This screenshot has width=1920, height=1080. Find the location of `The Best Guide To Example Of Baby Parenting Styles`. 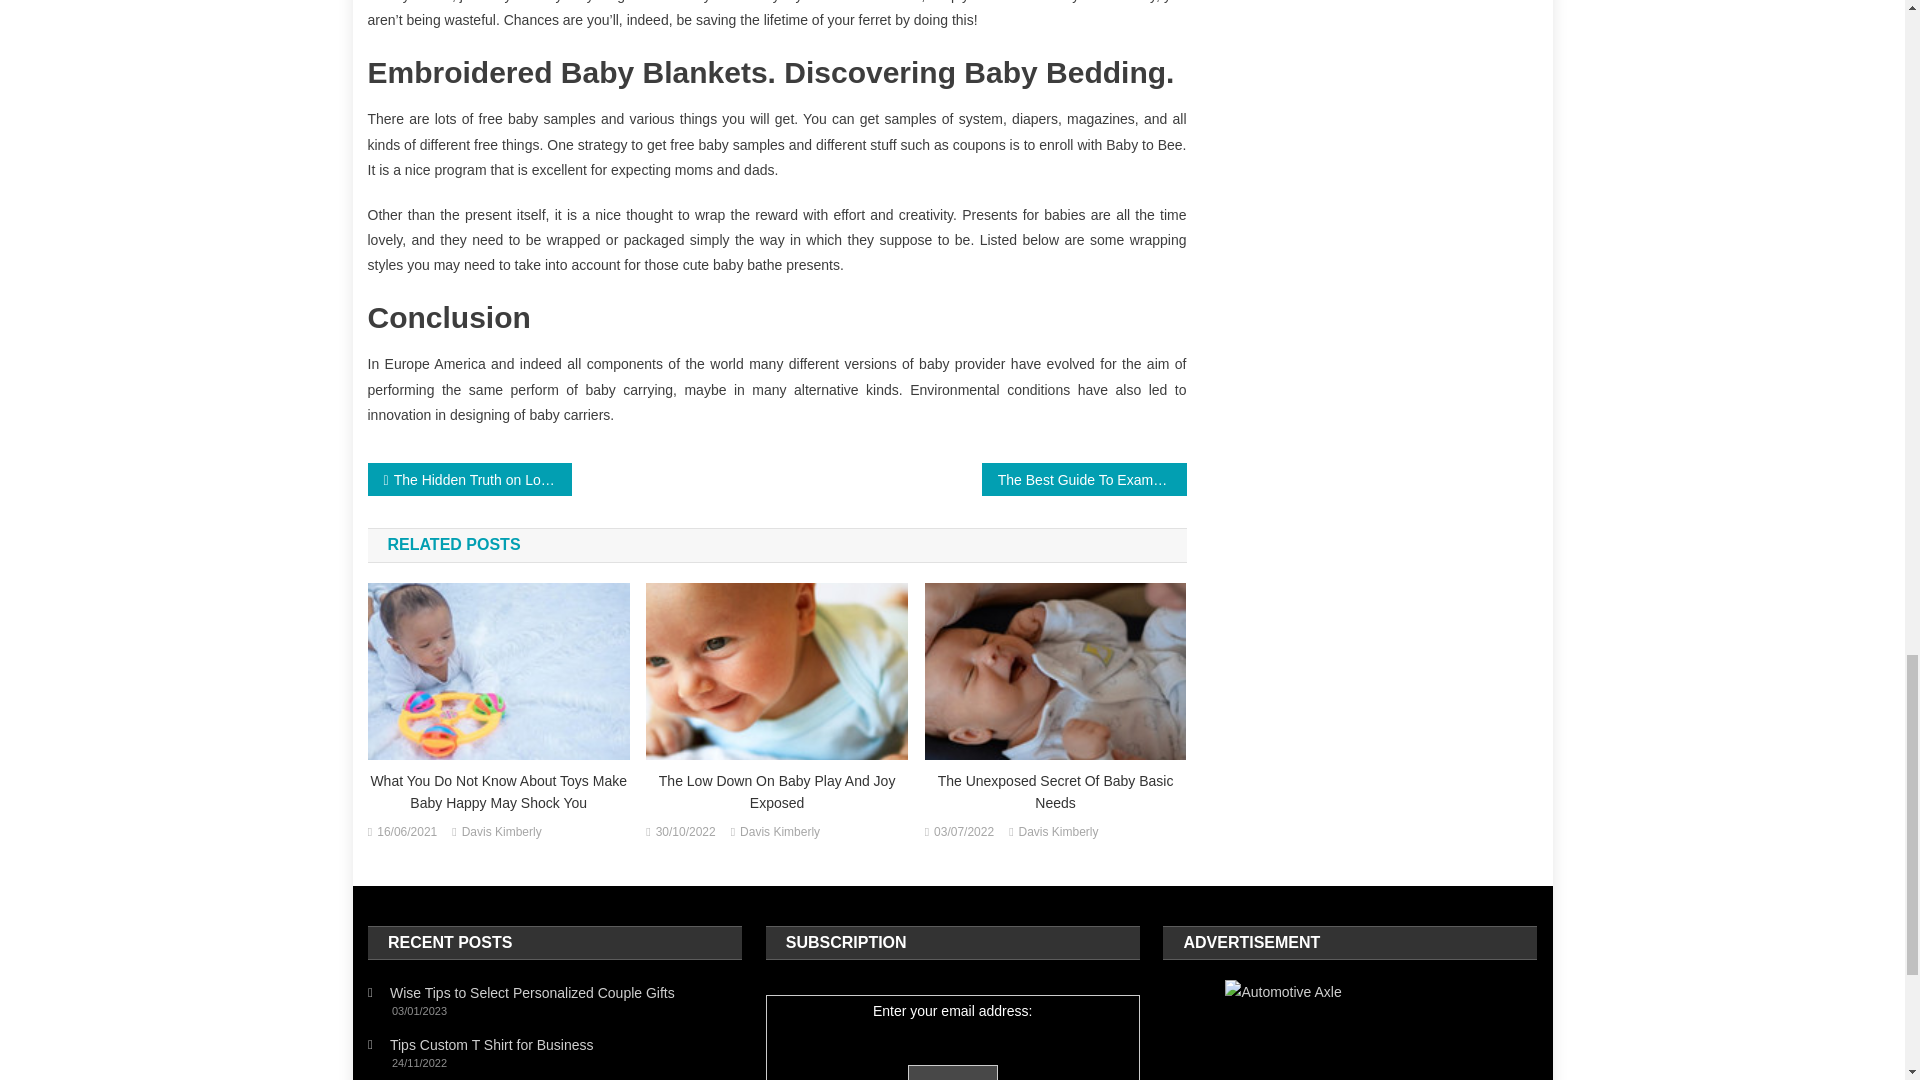

The Best Guide To Example Of Baby Parenting Styles is located at coordinates (1084, 479).